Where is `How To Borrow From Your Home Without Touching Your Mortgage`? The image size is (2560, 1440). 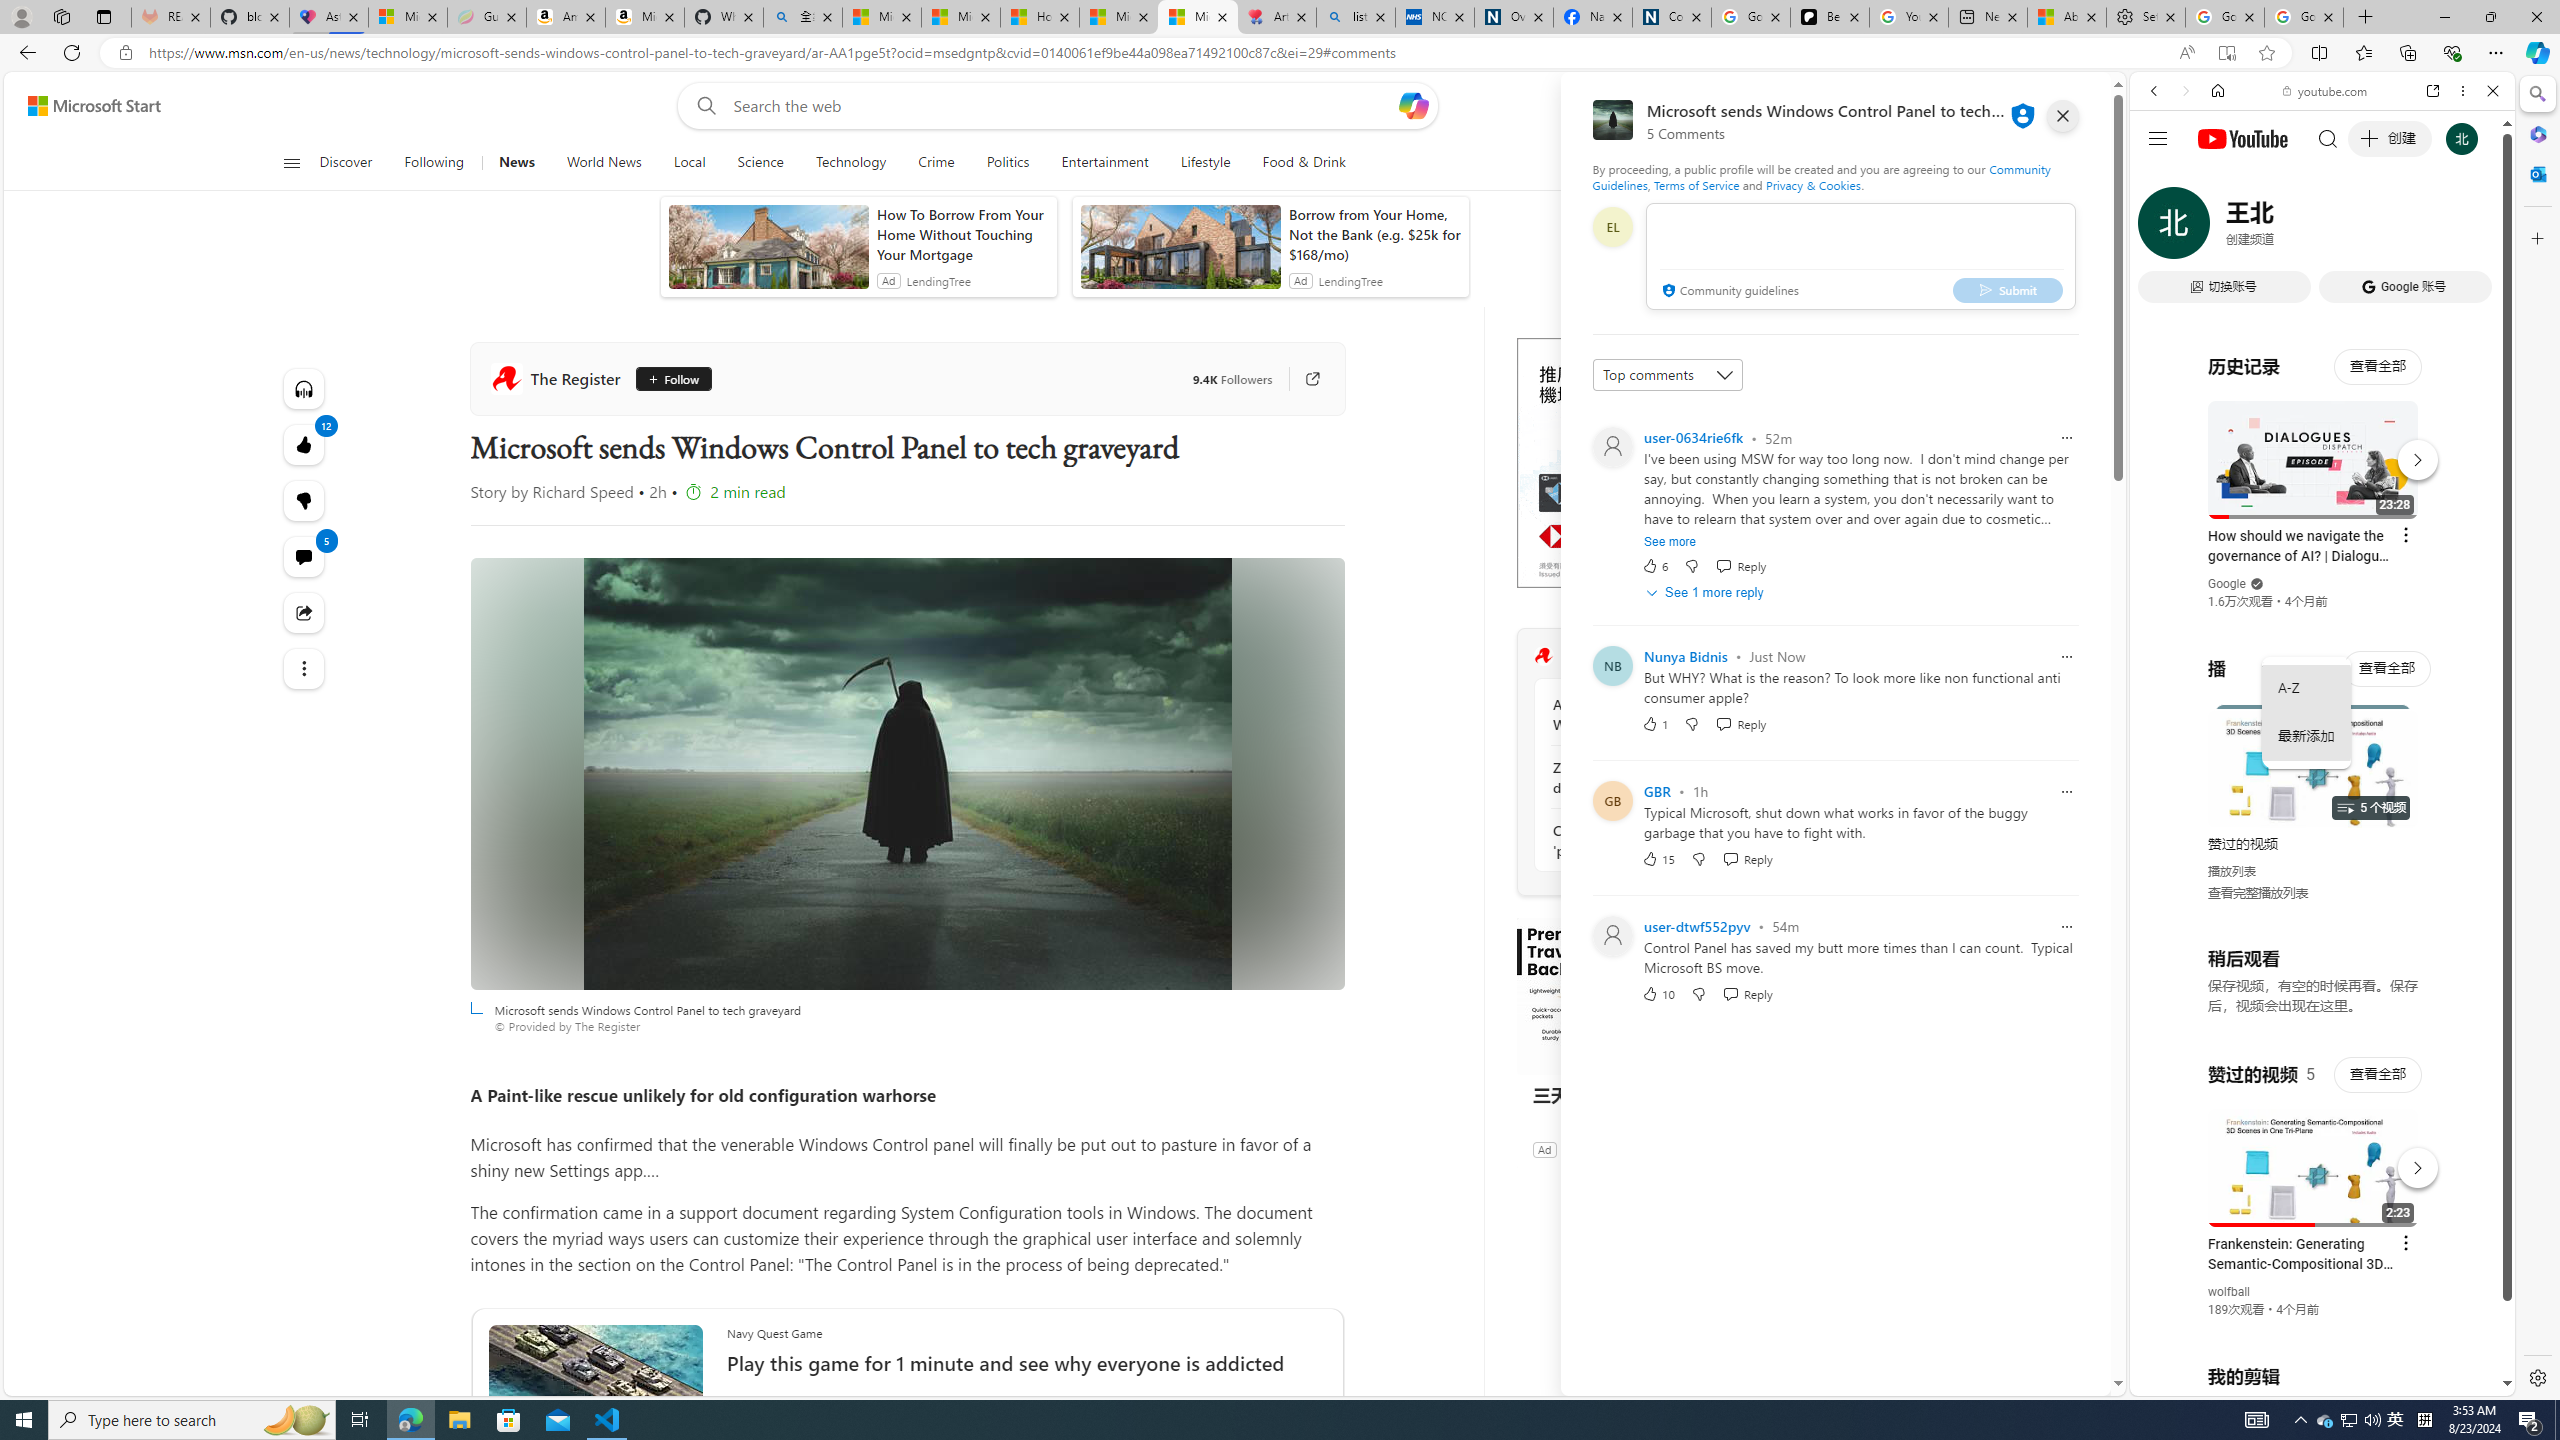
How To Borrow From Your Home Without Touching Your Mortgage is located at coordinates (962, 234).